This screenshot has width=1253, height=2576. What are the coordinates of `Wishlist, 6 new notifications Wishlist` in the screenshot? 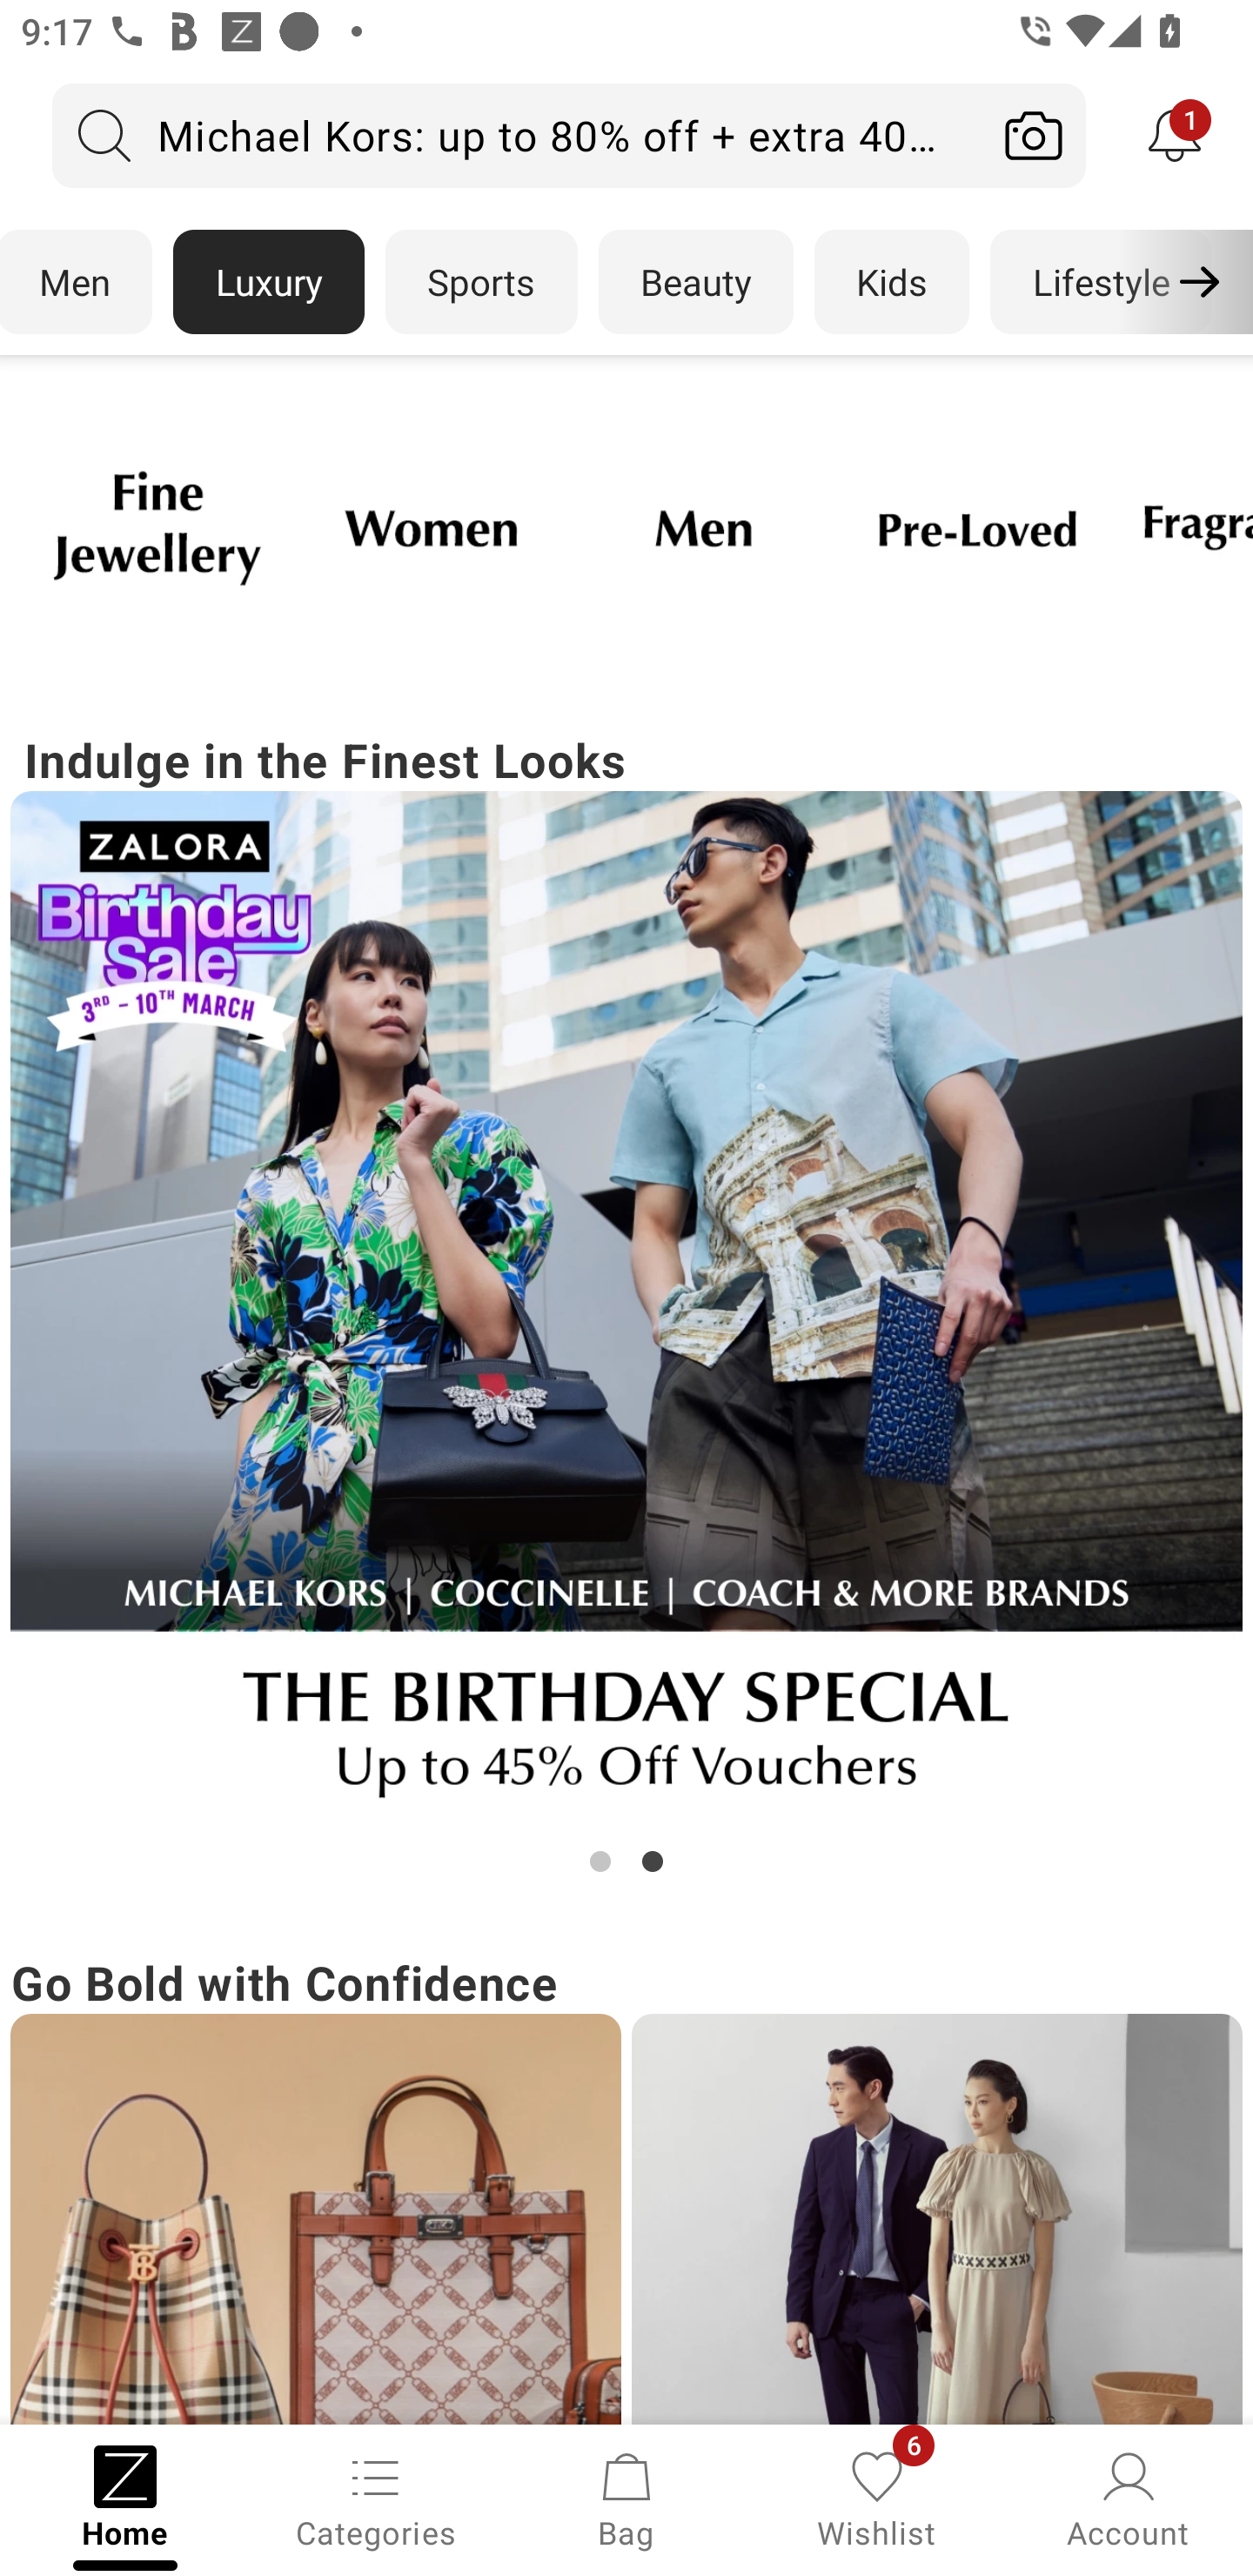 It's located at (877, 2498).